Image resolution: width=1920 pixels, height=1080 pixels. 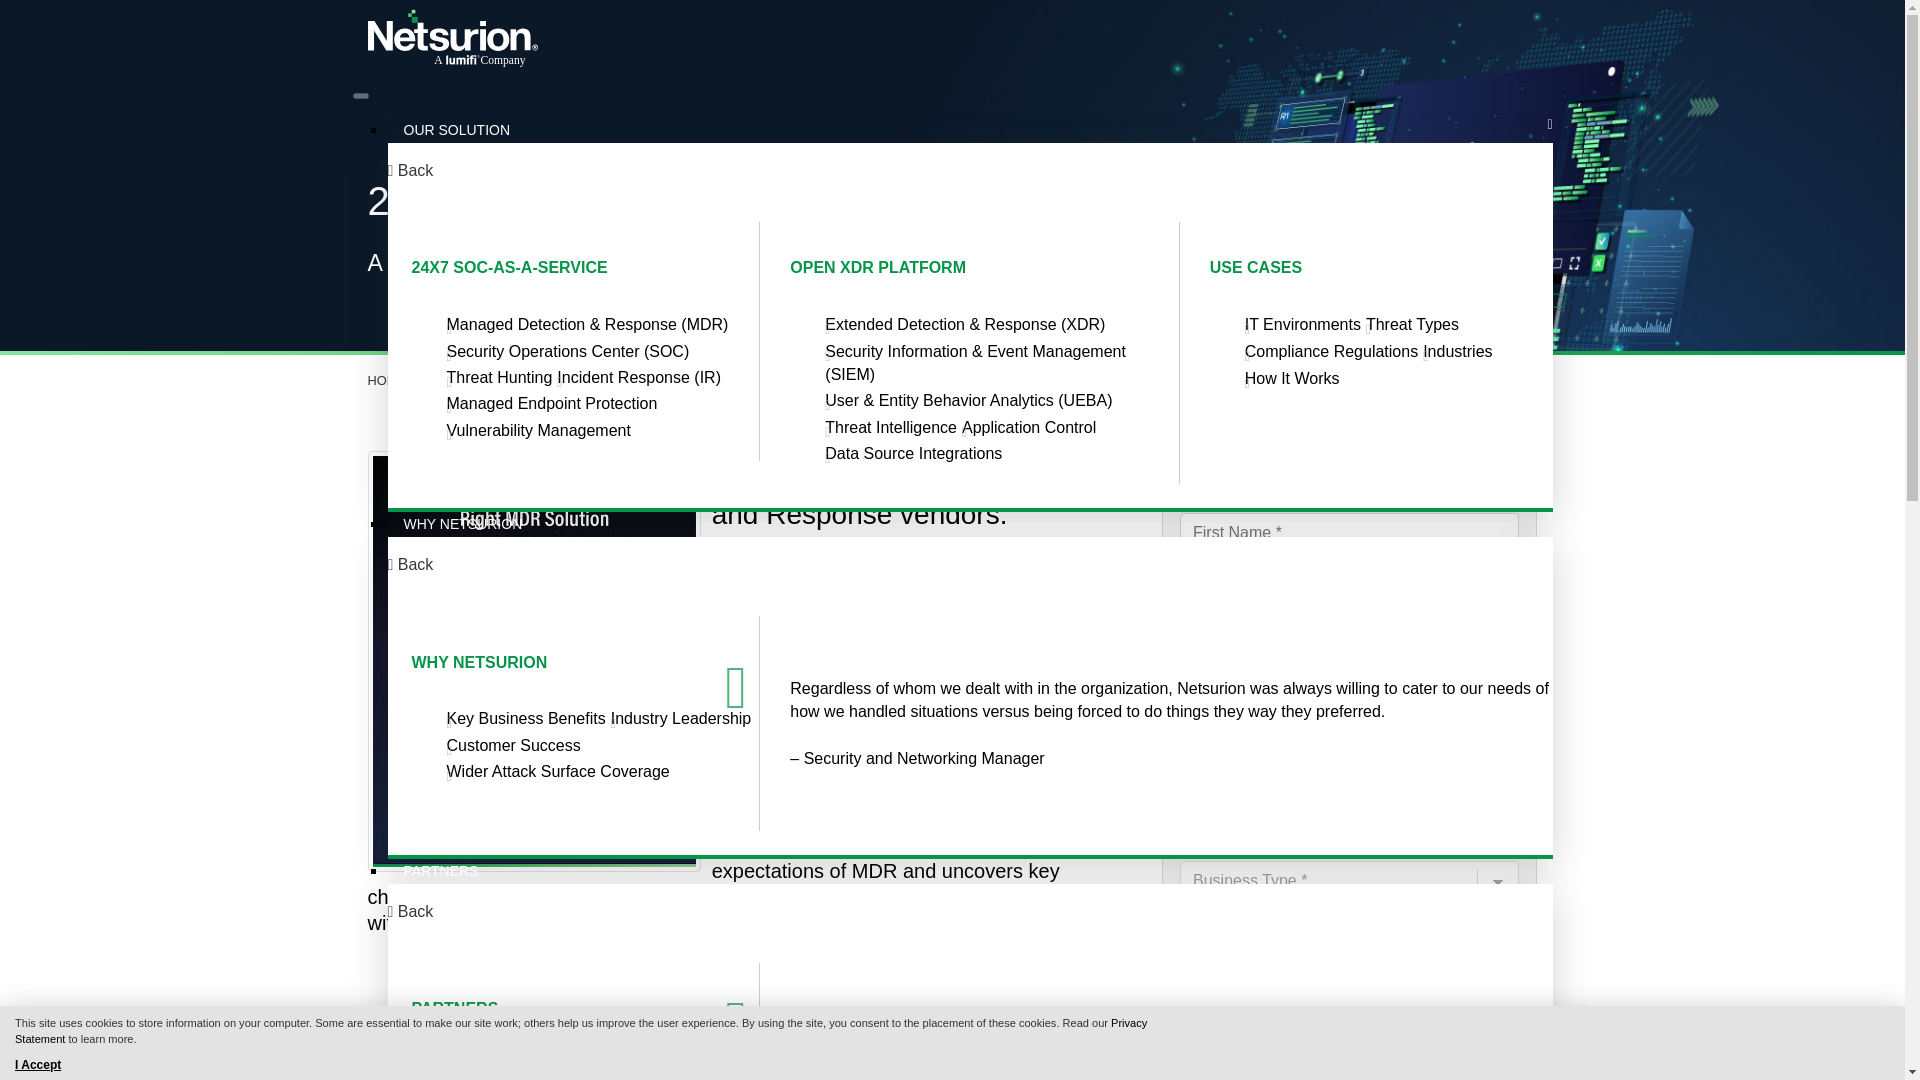 What do you see at coordinates (452, 38) in the screenshot?
I see `NS-Logo-Reverse` at bounding box center [452, 38].